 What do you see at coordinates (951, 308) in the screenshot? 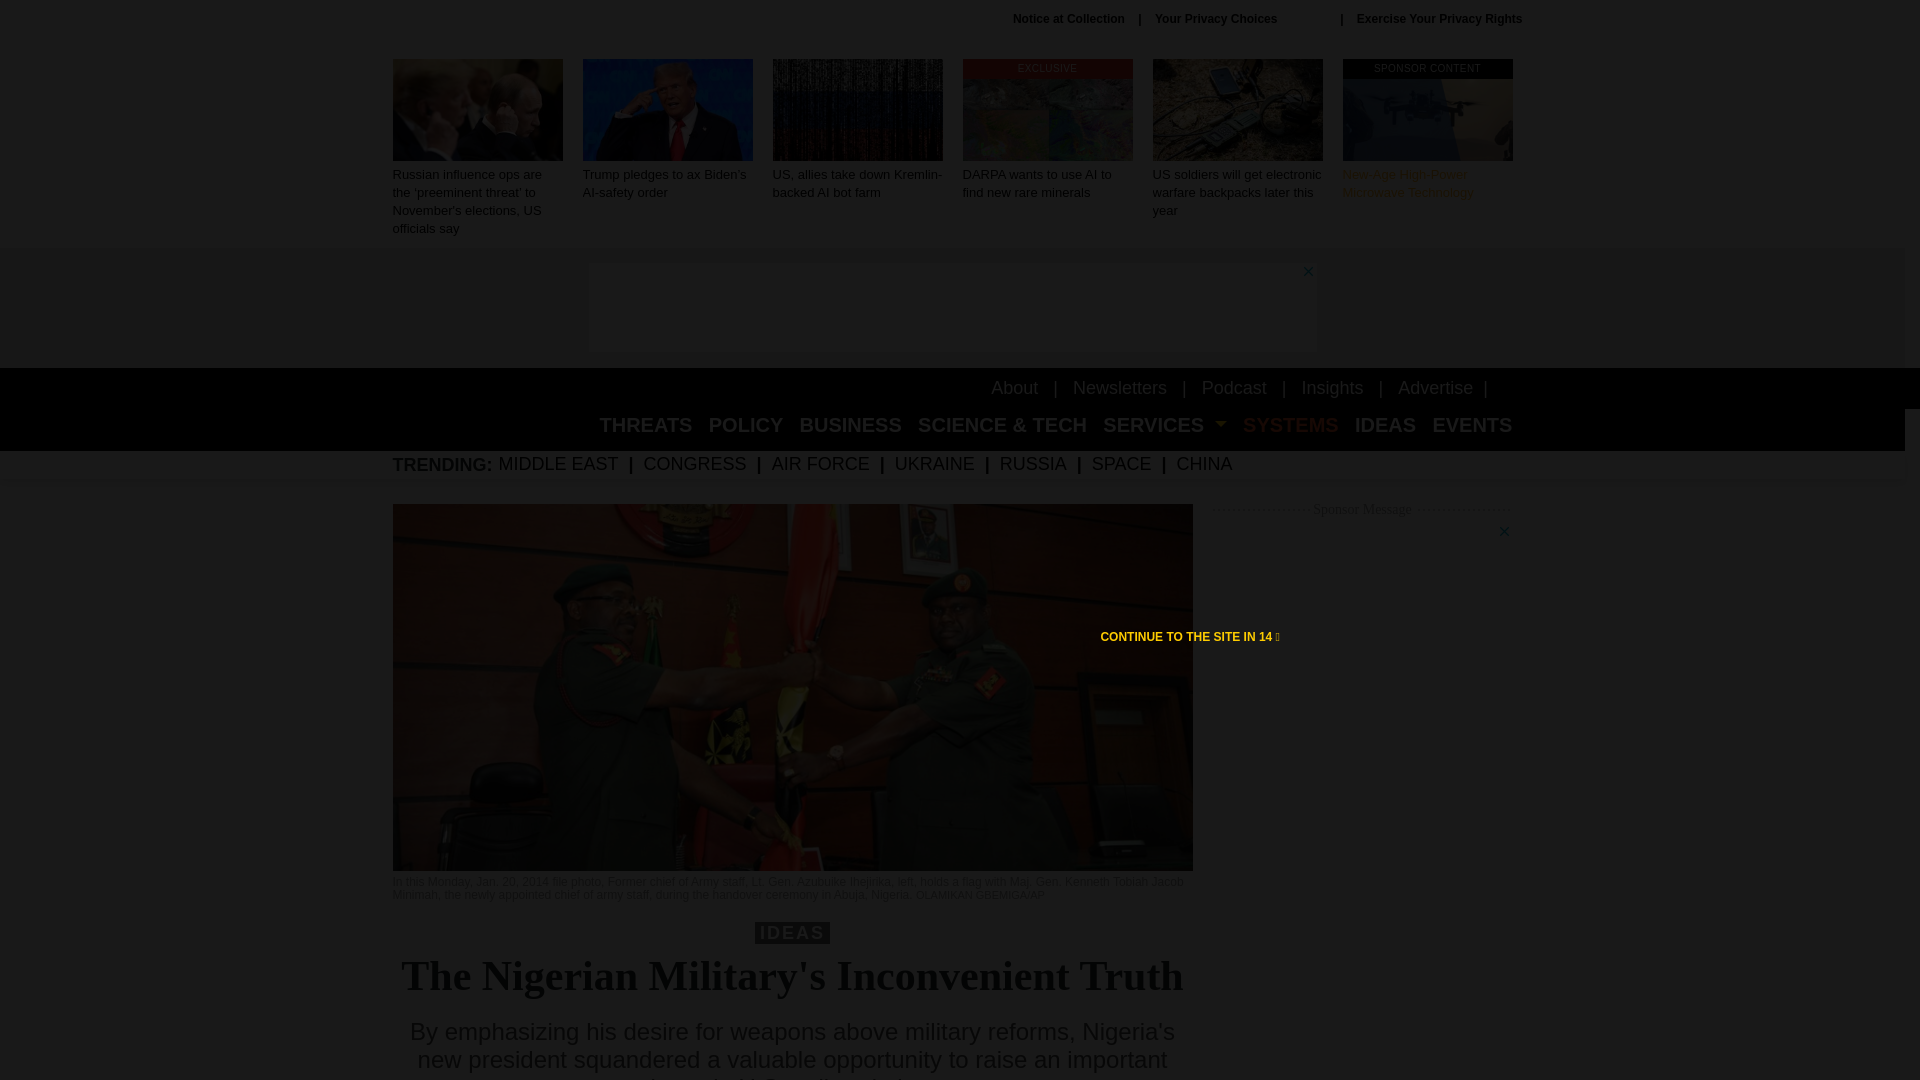
I see `3rd party ad content` at bounding box center [951, 308].